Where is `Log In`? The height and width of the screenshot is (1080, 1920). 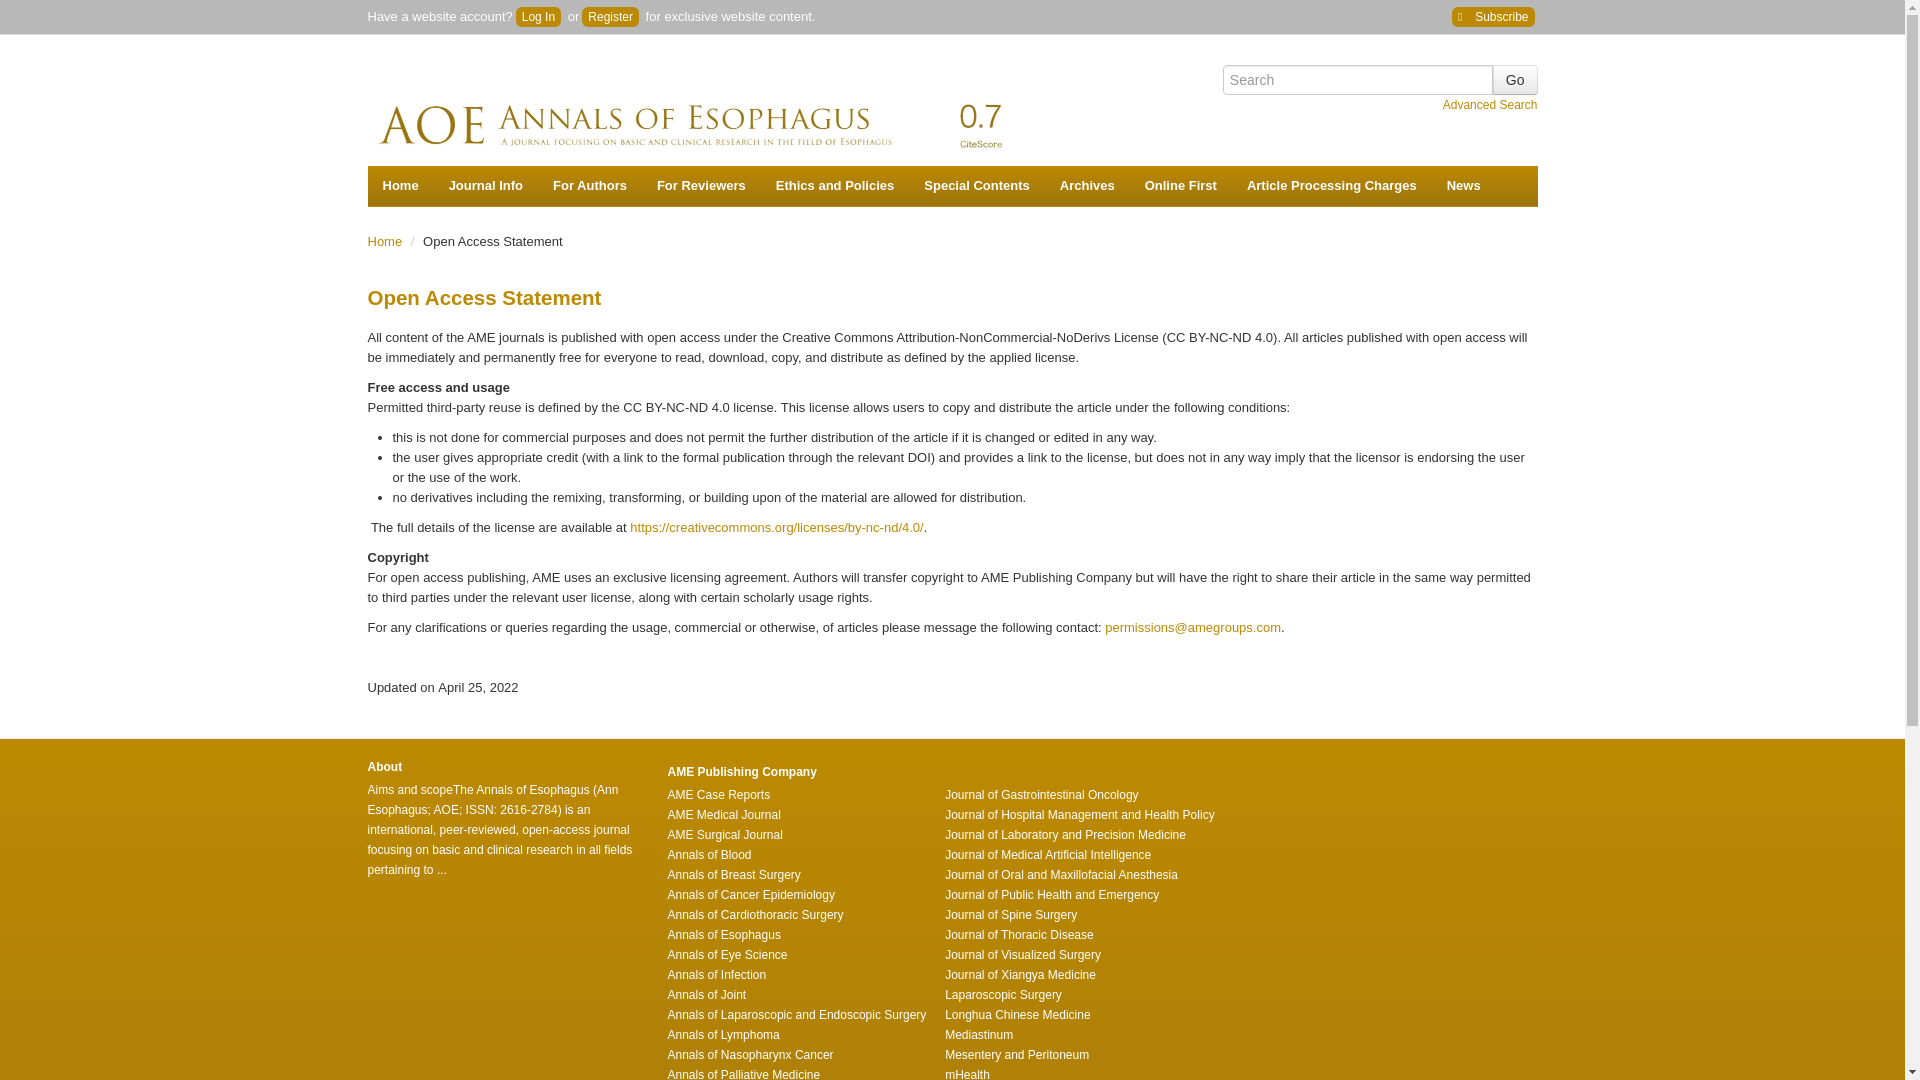 Log In is located at coordinates (538, 16).